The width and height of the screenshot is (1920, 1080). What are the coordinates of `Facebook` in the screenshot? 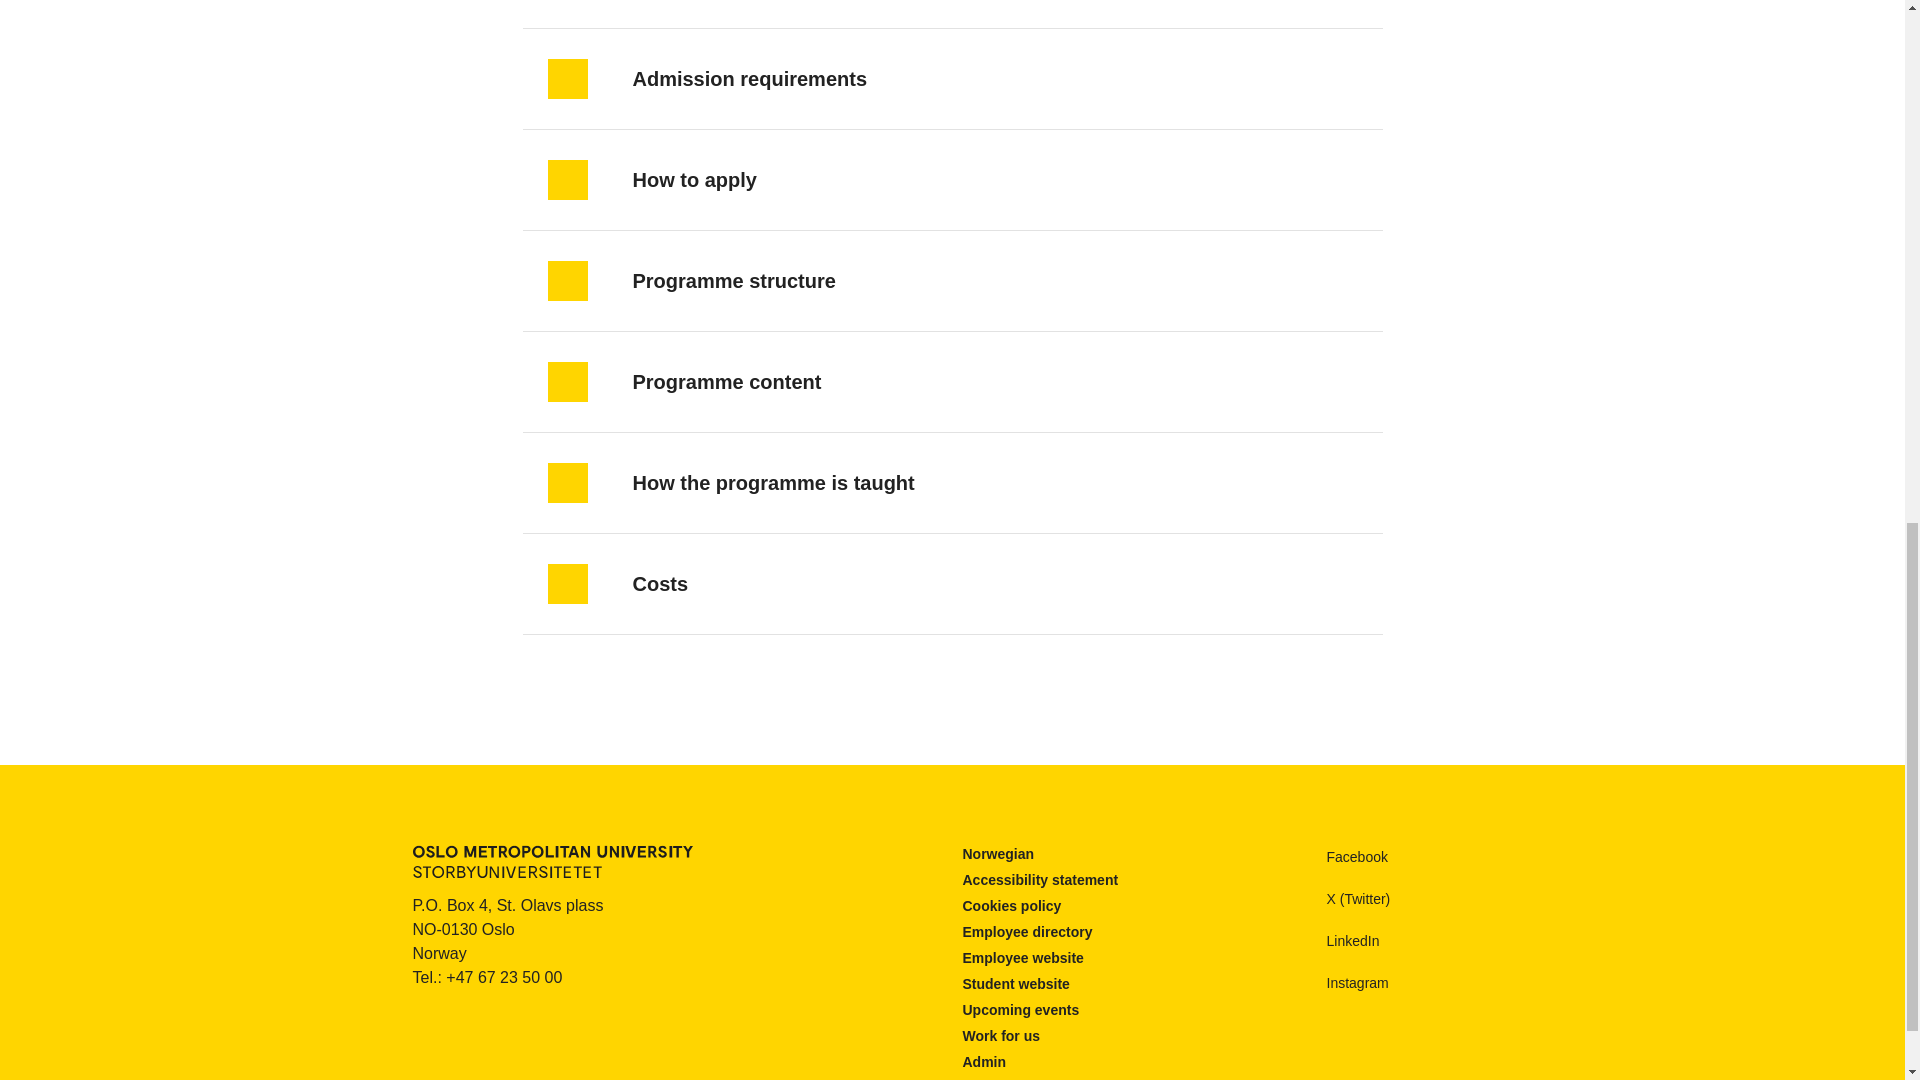 It's located at (1339, 856).